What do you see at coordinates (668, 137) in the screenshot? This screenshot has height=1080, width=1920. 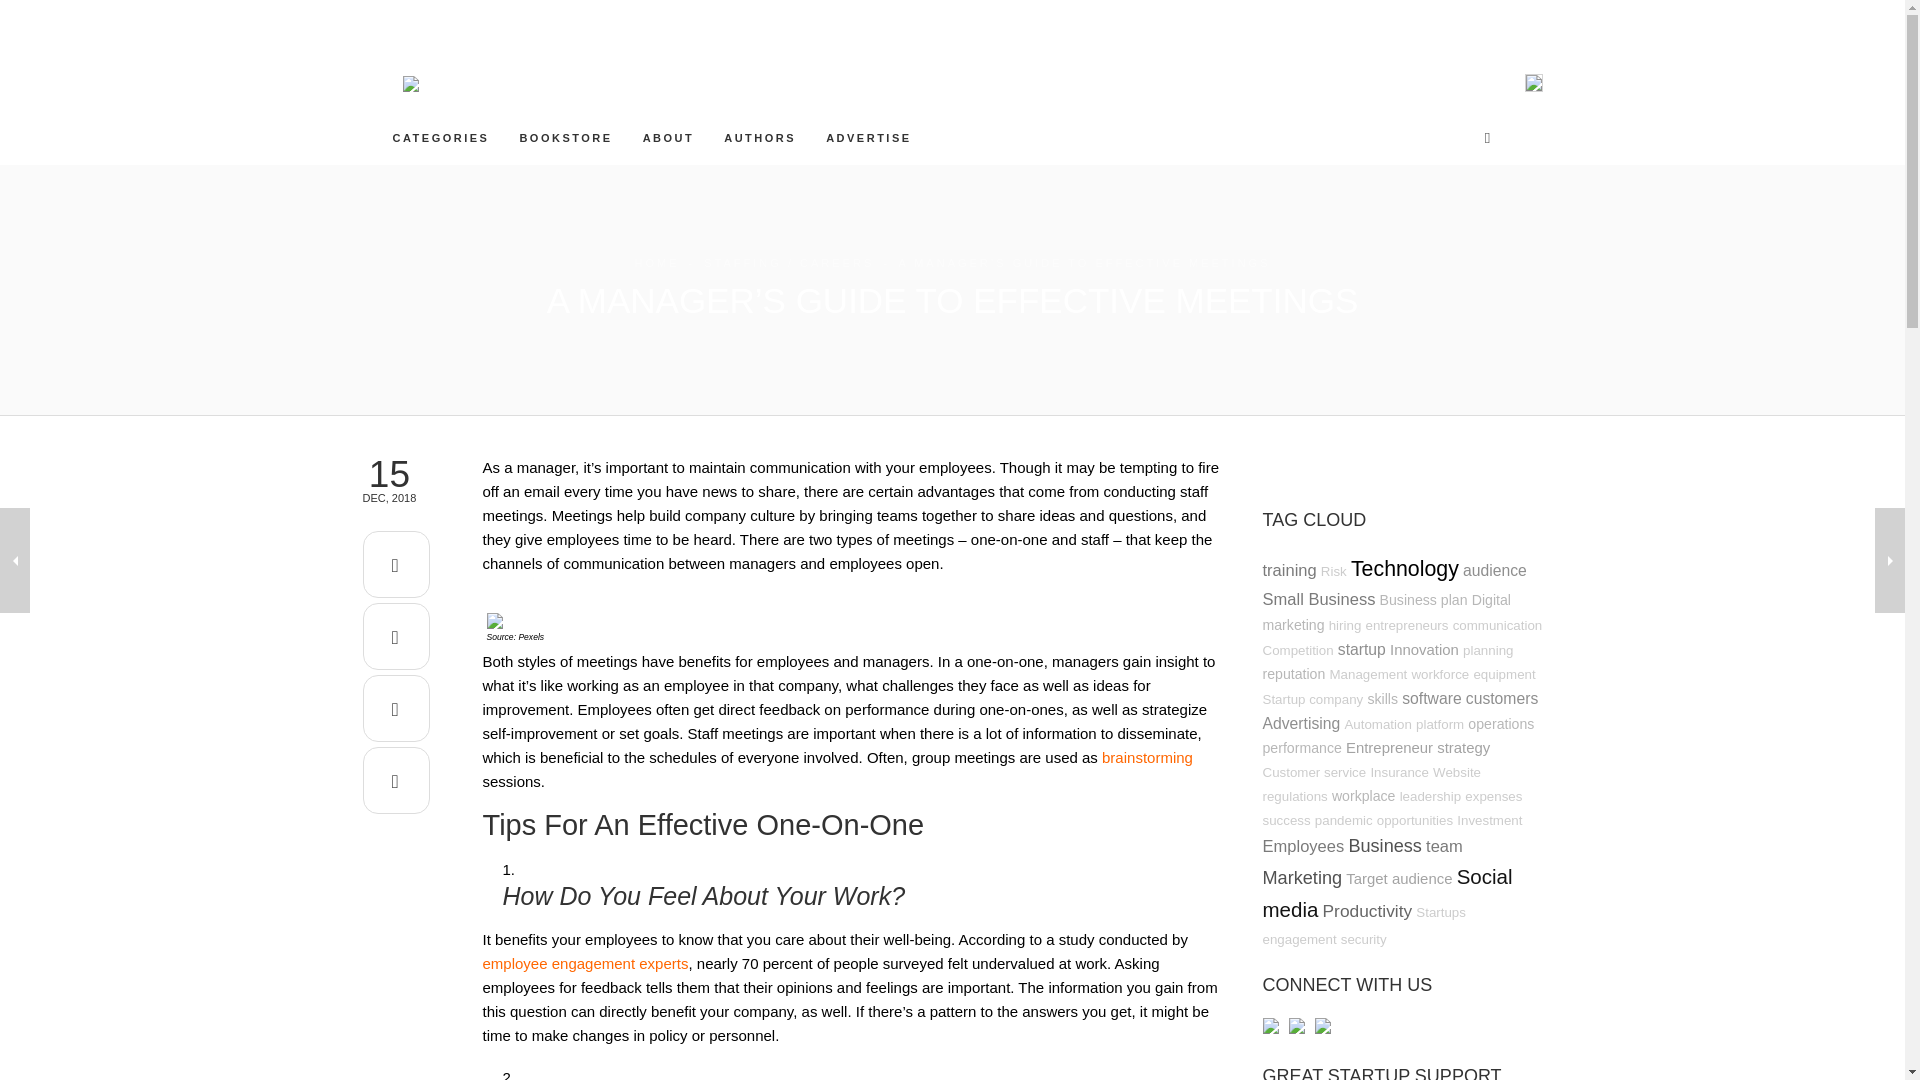 I see `ABOUT` at bounding box center [668, 137].